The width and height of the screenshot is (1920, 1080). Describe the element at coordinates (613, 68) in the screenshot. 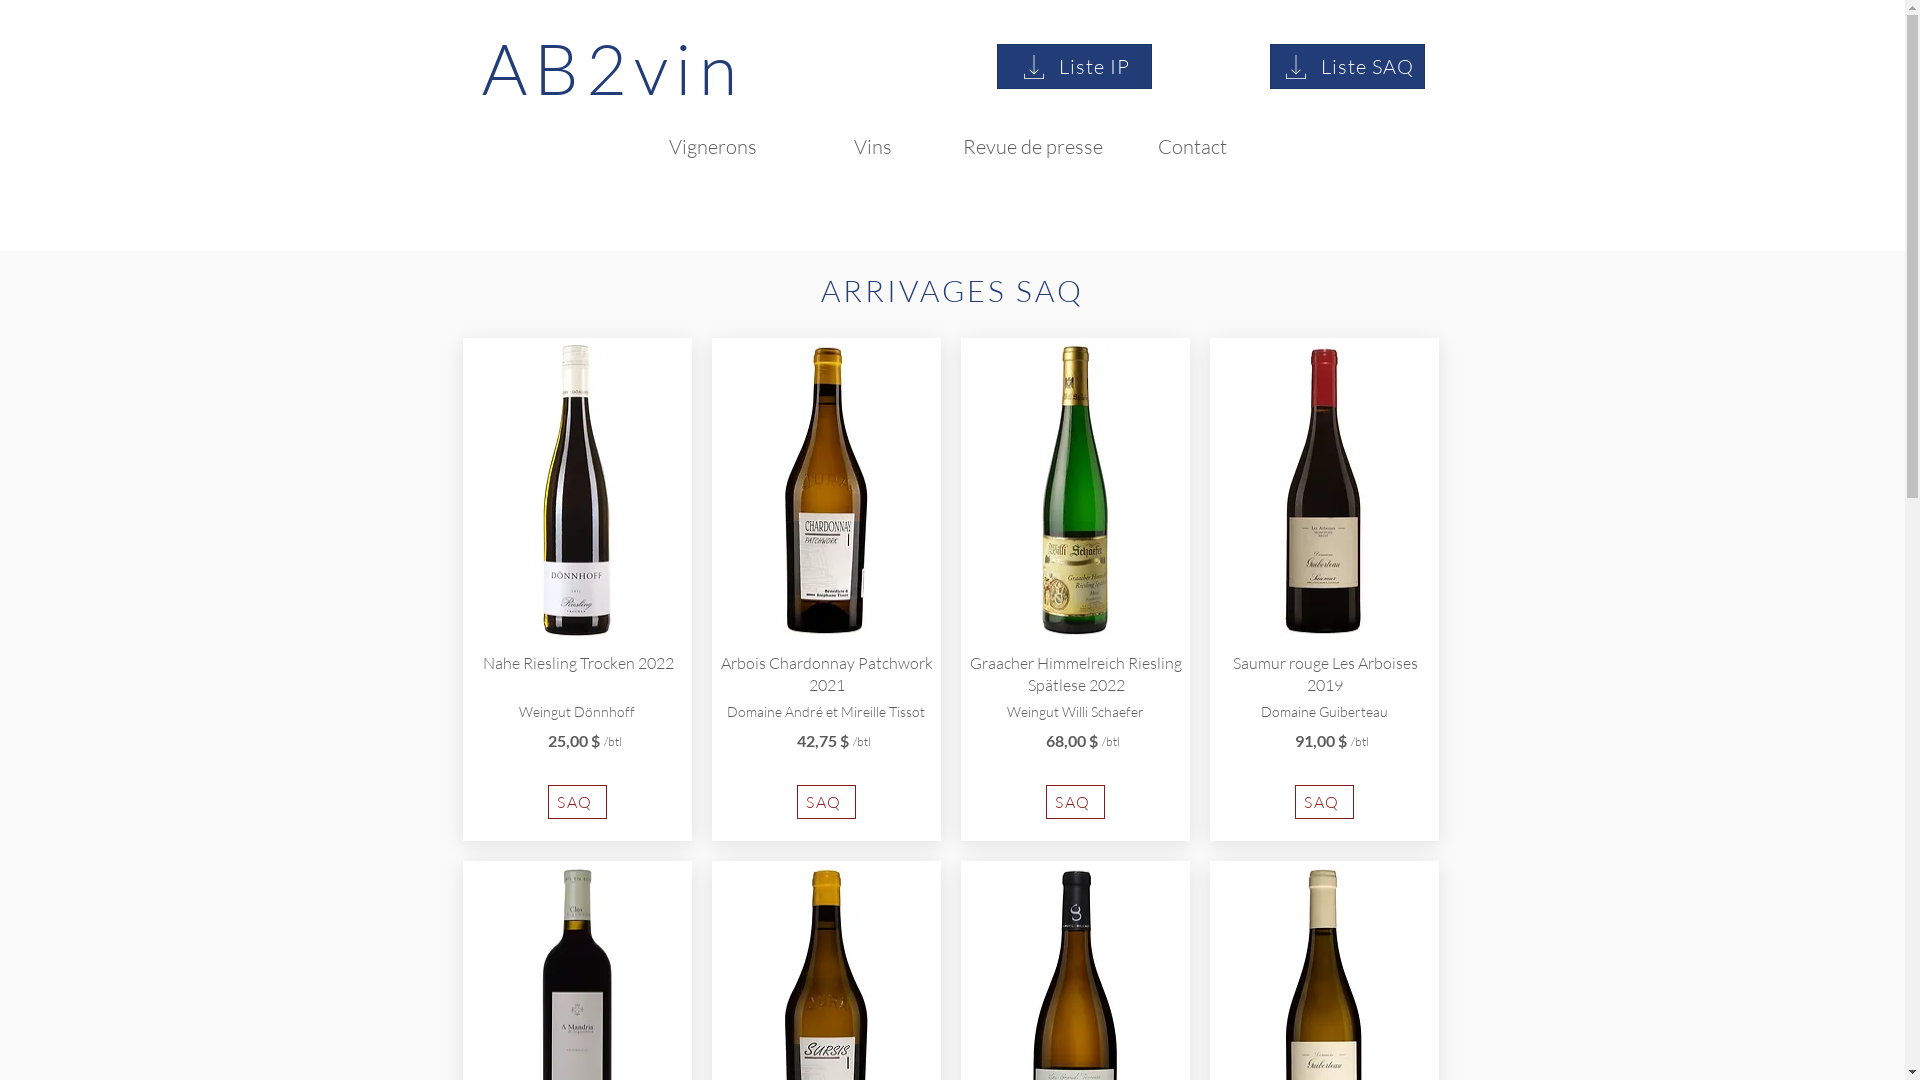

I see `AB2vin` at that location.